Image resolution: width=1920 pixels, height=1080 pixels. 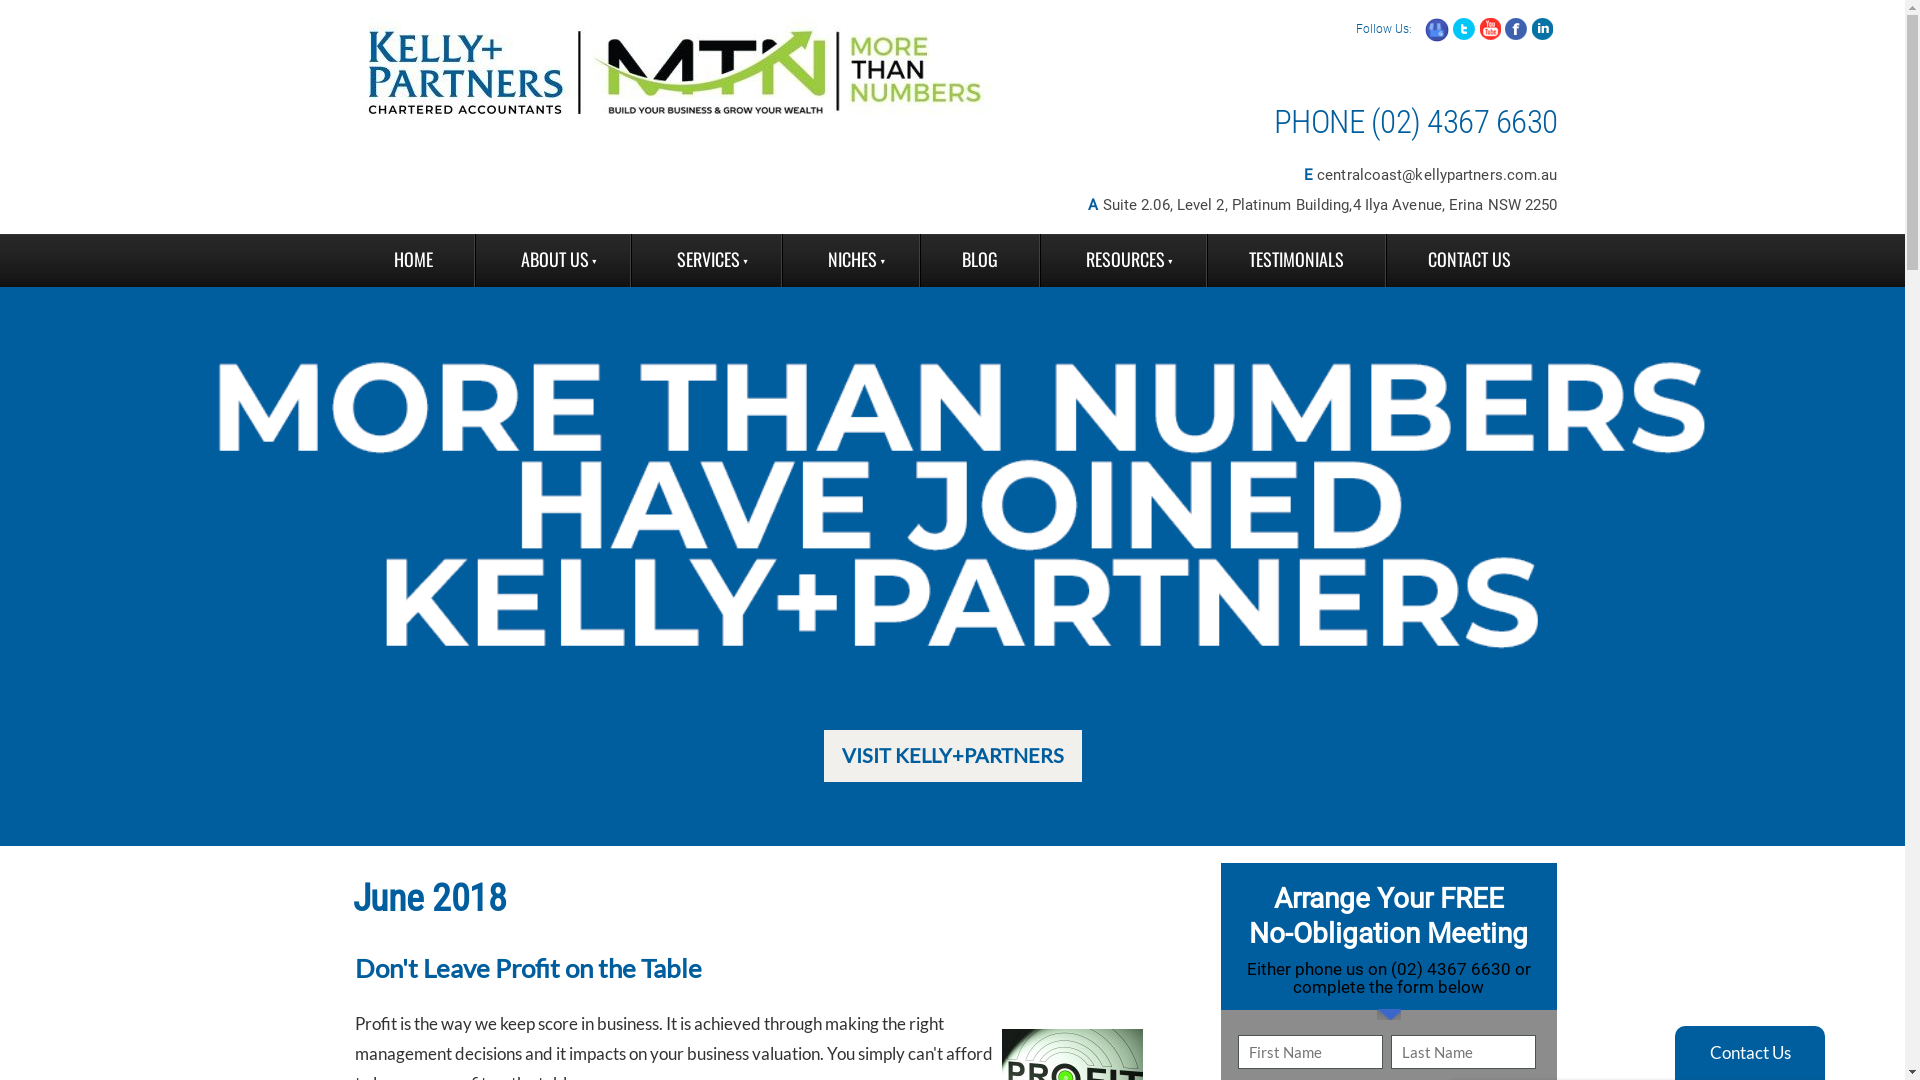 I want to click on Don't Leave Profit on the Table, so click(x=528, y=968).